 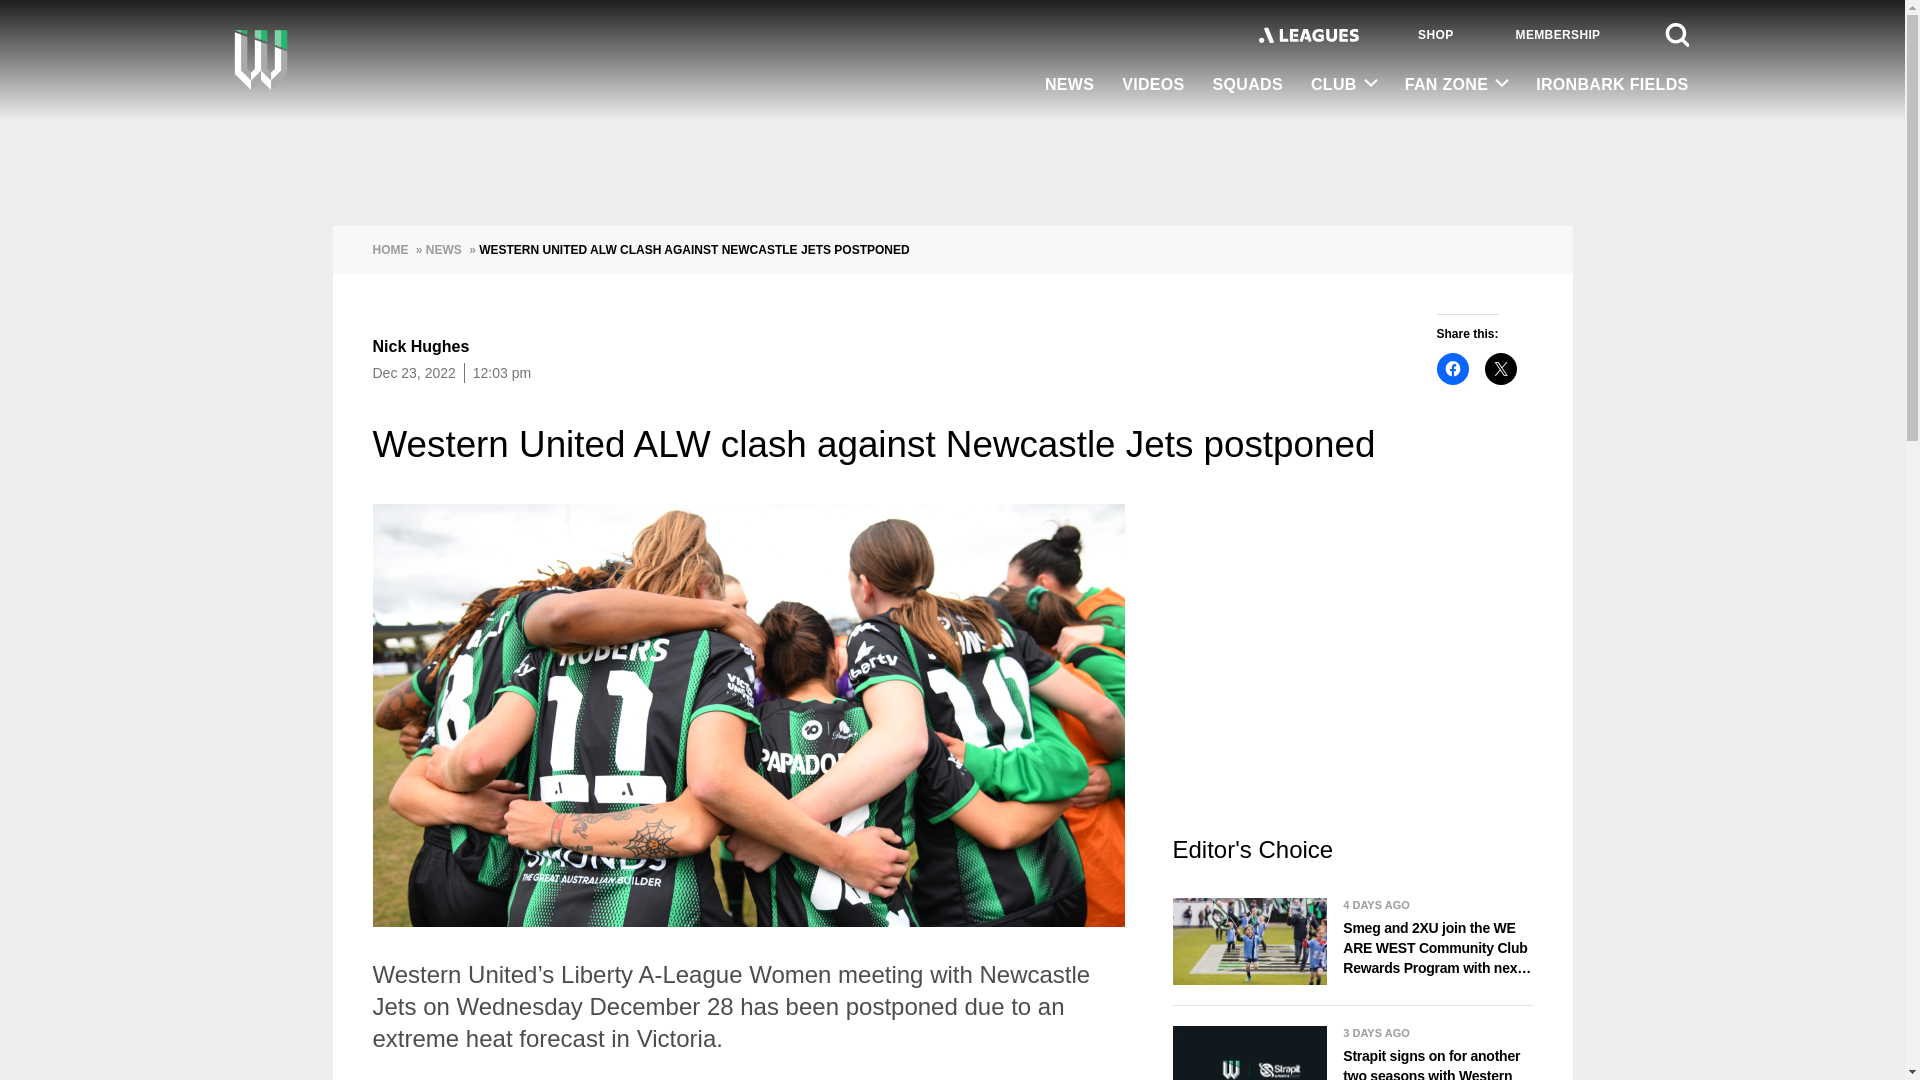 What do you see at coordinates (1452, 368) in the screenshot?
I see `Click to share on Facebook` at bounding box center [1452, 368].